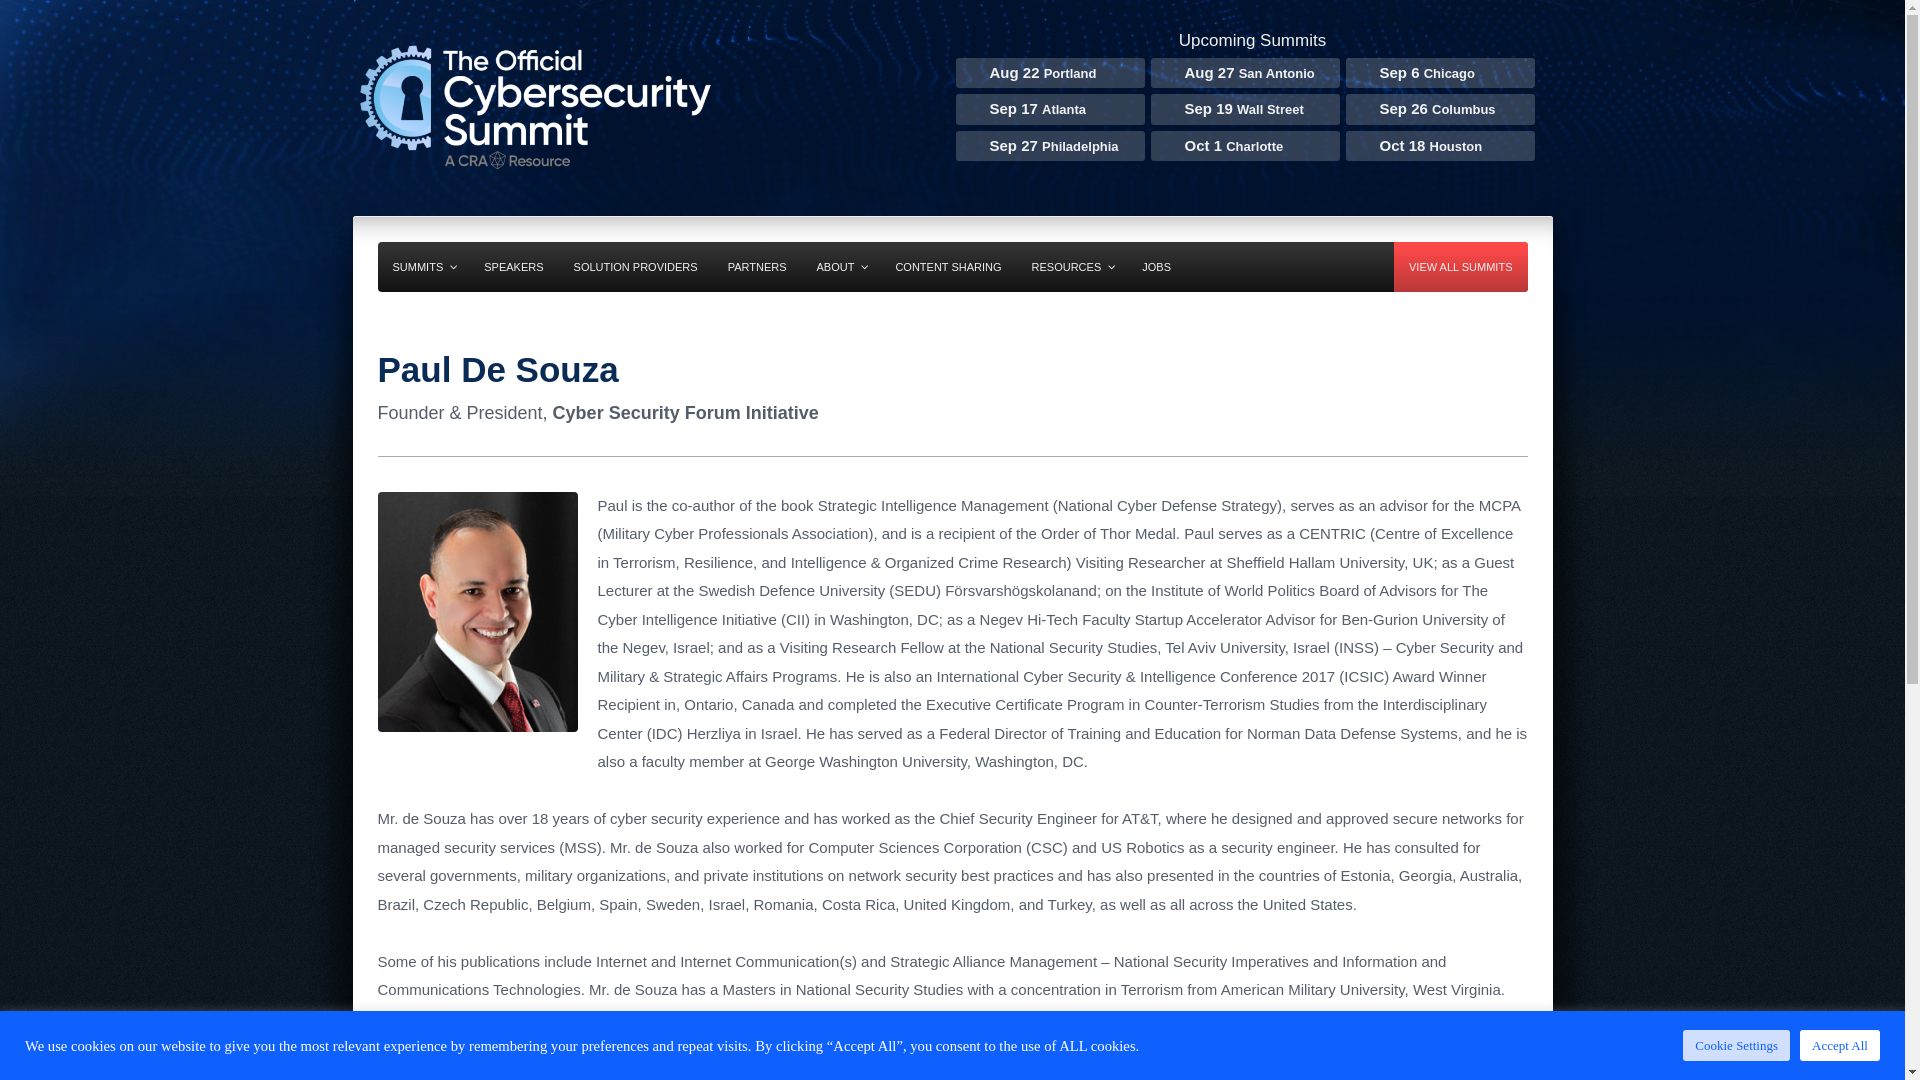  I want to click on Sep 17 Atlanta, so click(1049, 110).